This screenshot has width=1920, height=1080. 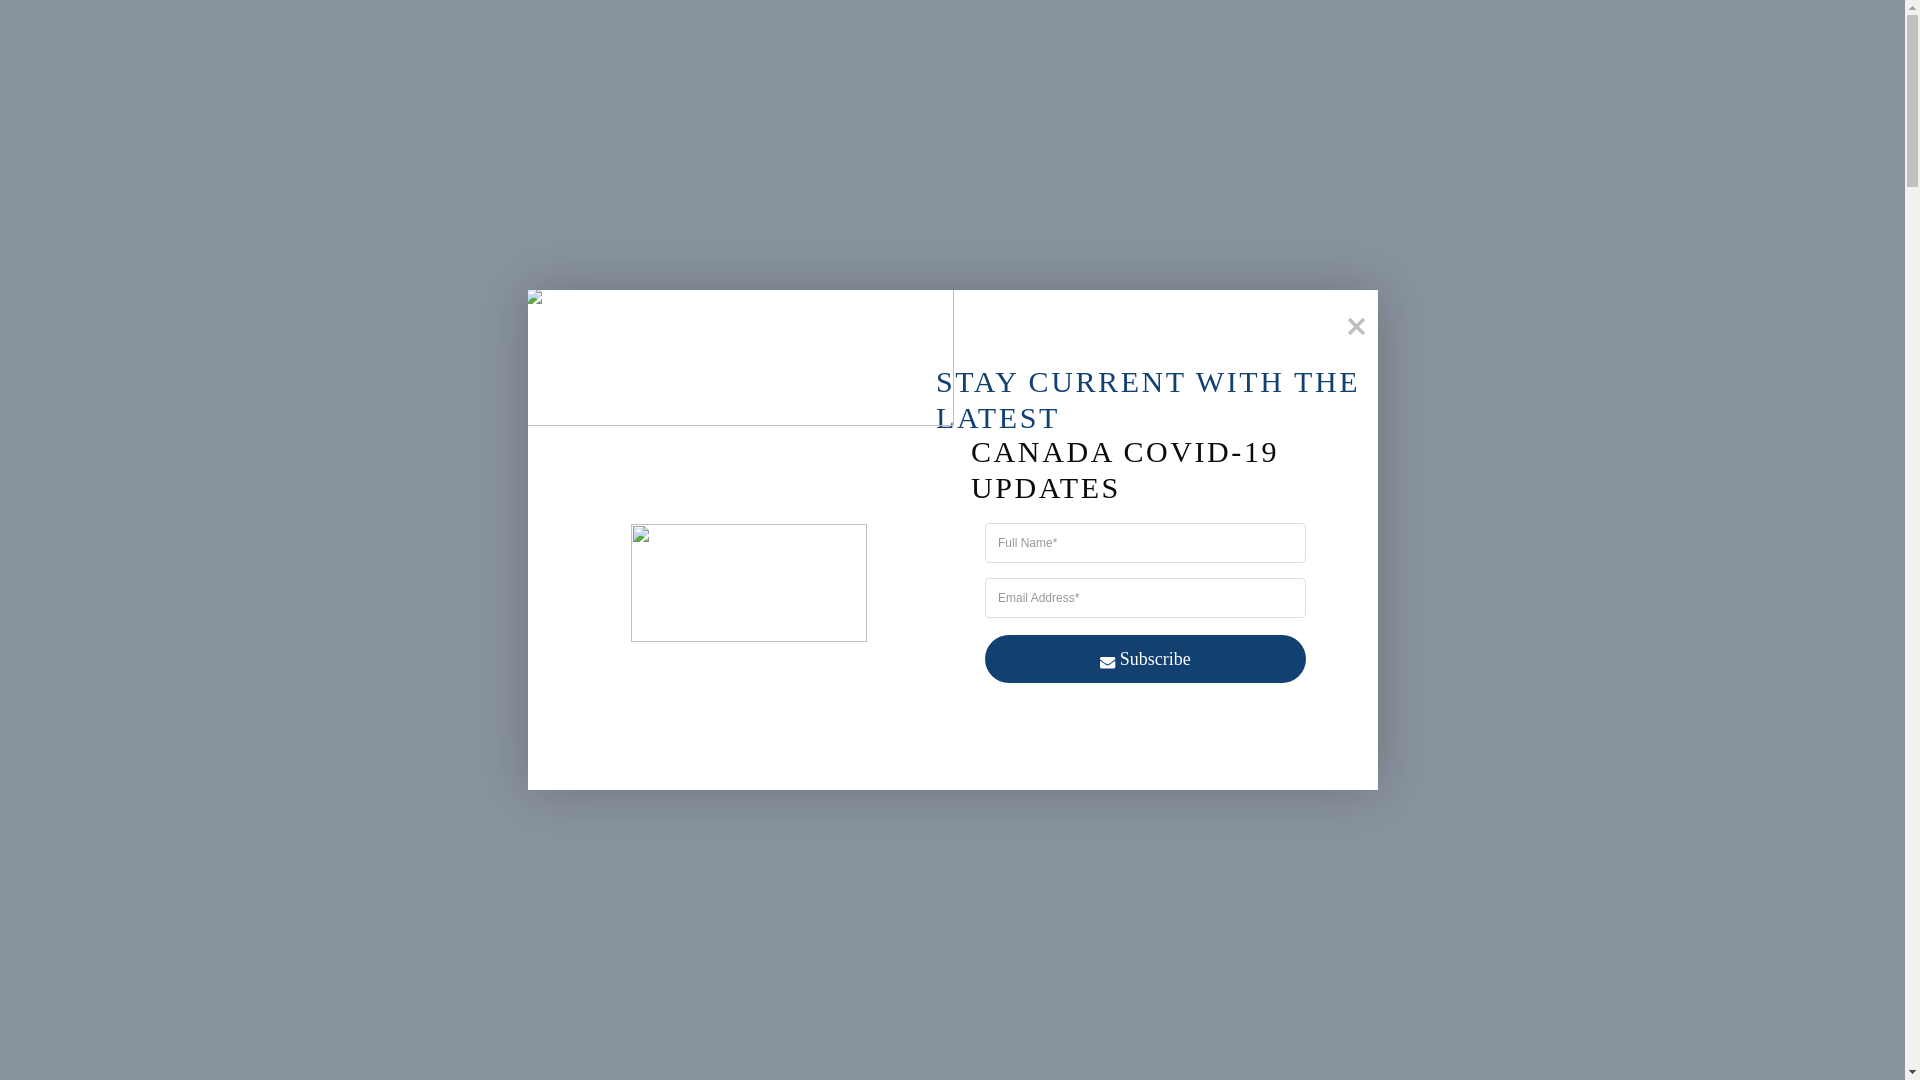 What do you see at coordinates (608, 48) in the screenshot?
I see `LOCATIONS` at bounding box center [608, 48].